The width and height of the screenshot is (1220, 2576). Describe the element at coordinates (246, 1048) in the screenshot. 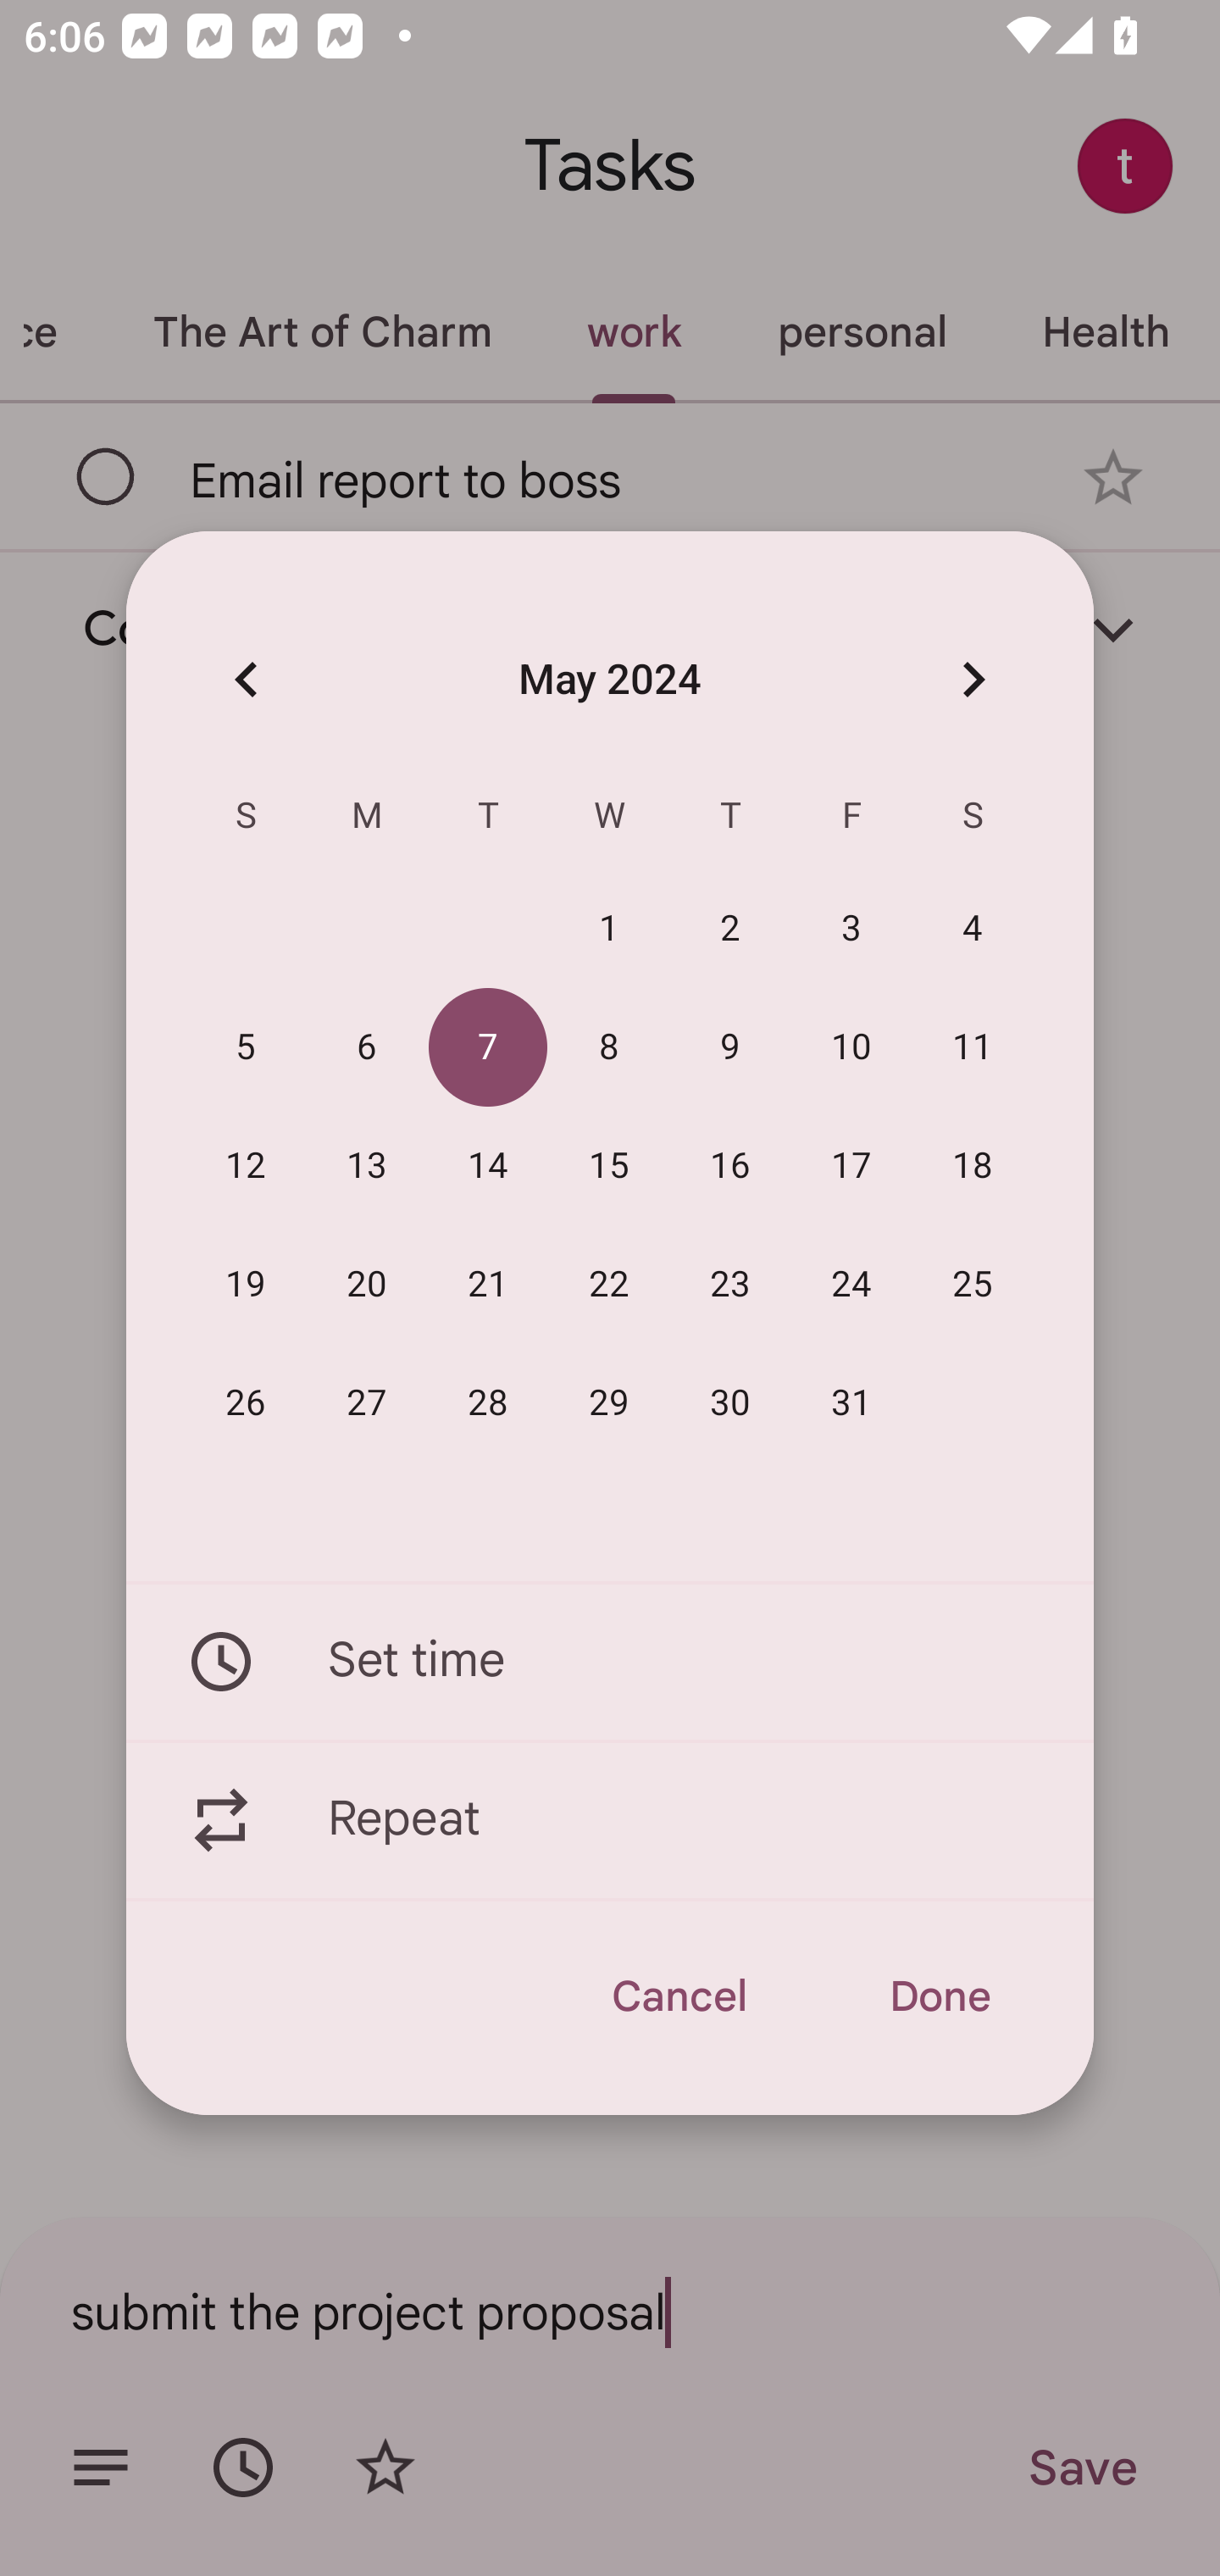

I see `5 05 May 2024` at that location.